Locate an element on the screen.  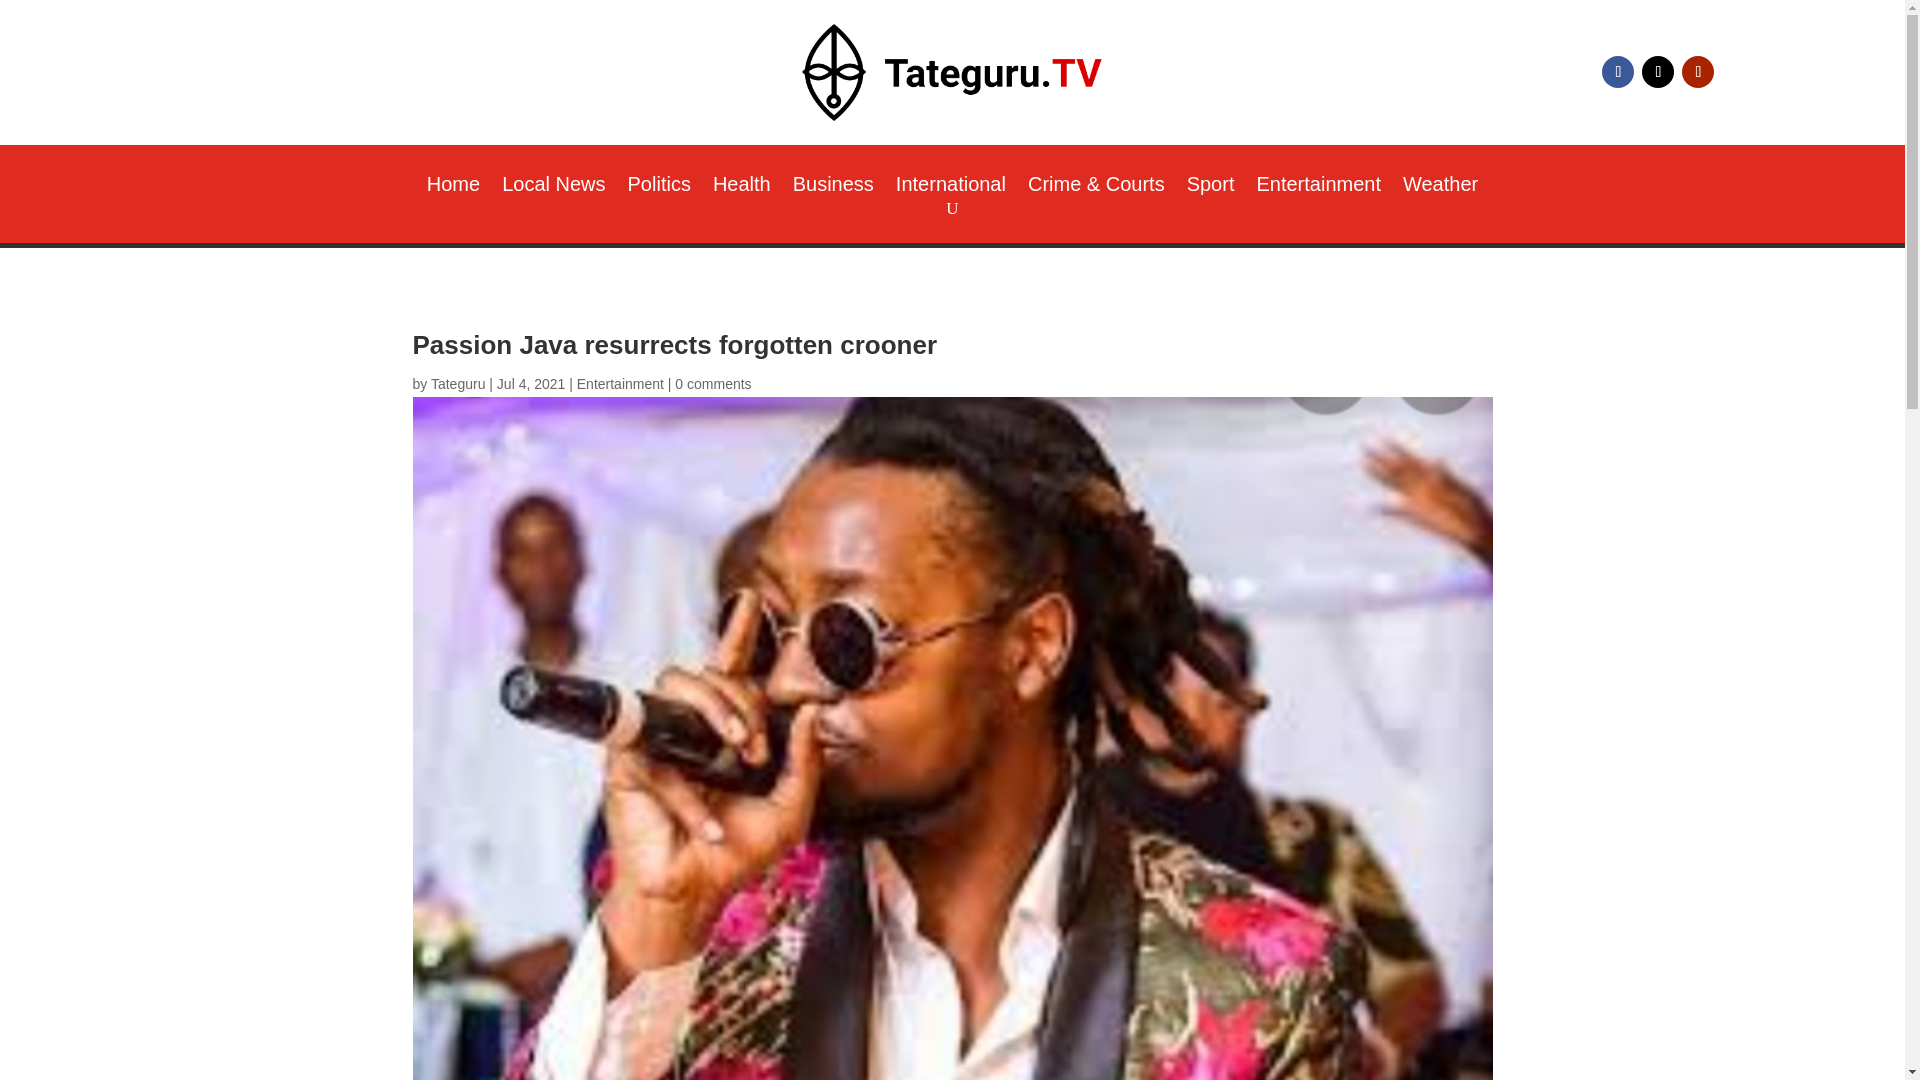
Tateguru is located at coordinates (458, 384).